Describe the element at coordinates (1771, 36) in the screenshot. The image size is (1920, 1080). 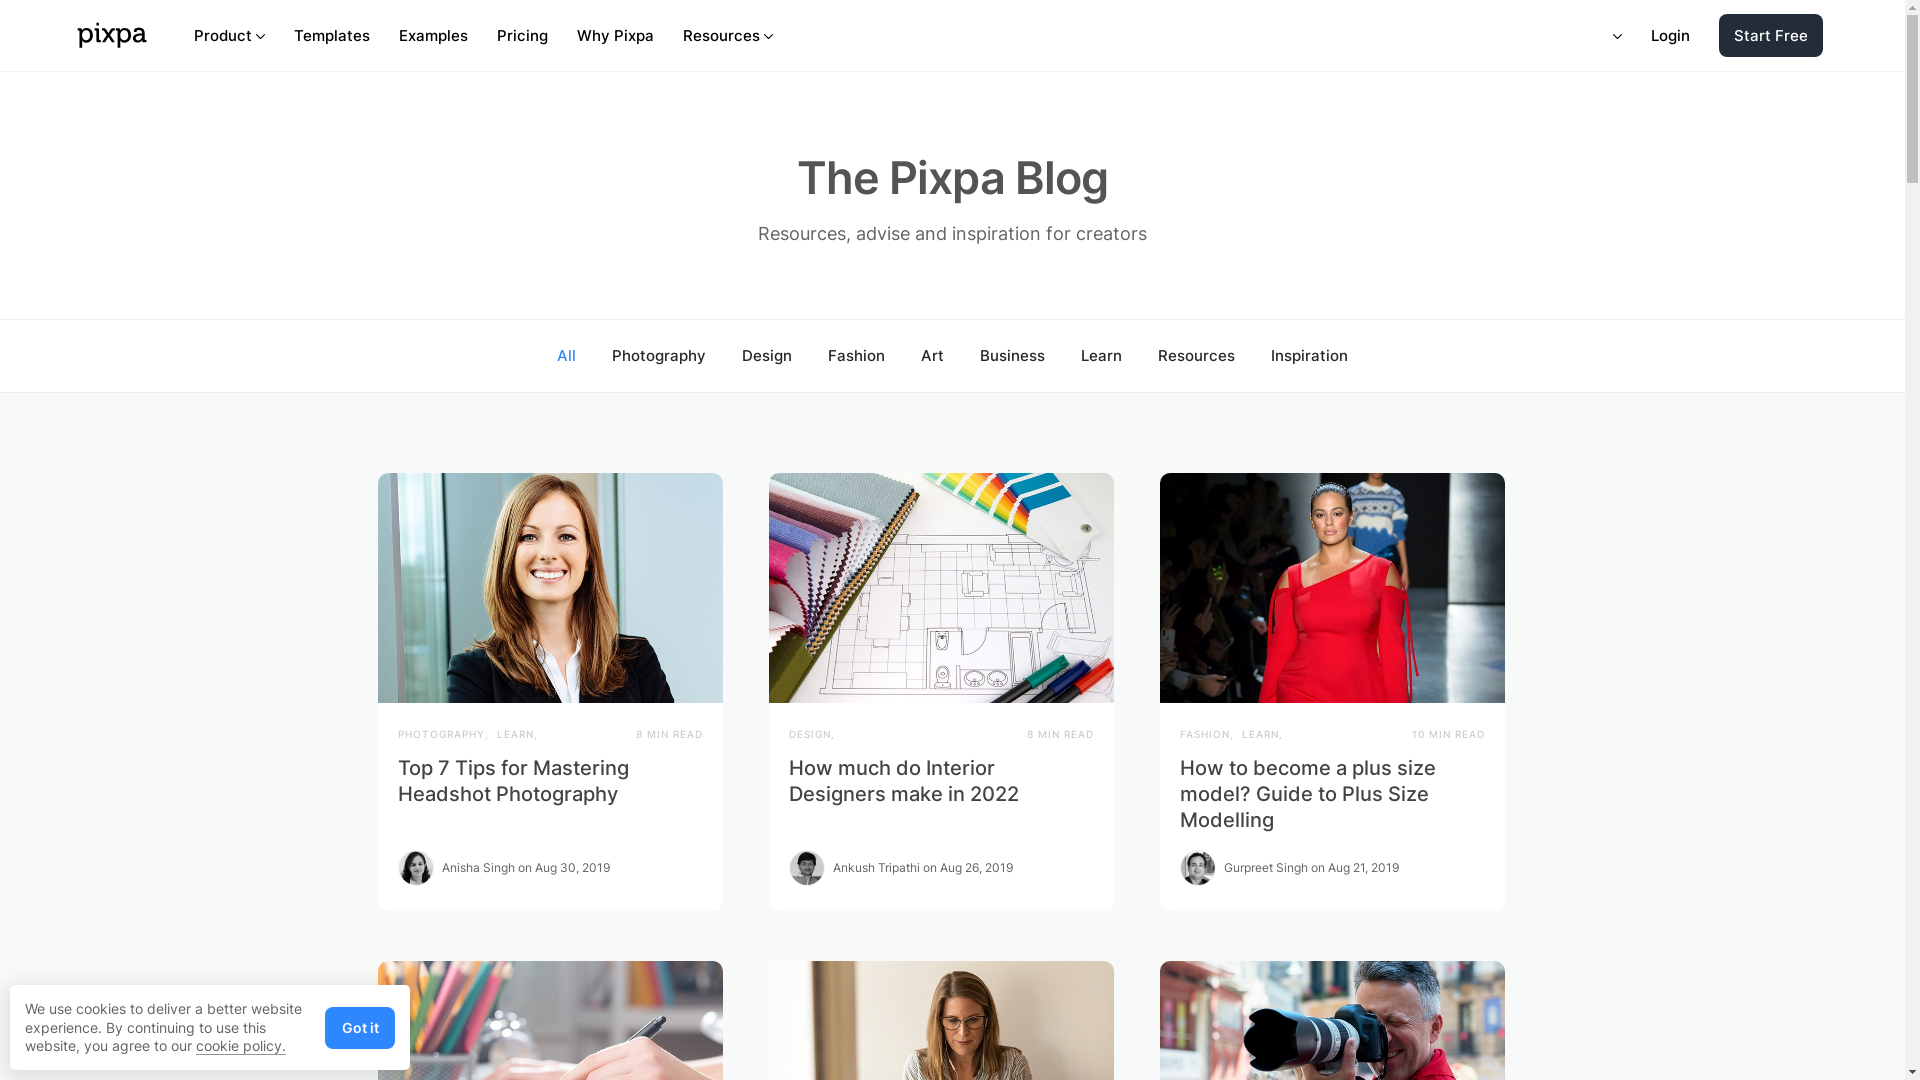
I see `Start Free` at that location.